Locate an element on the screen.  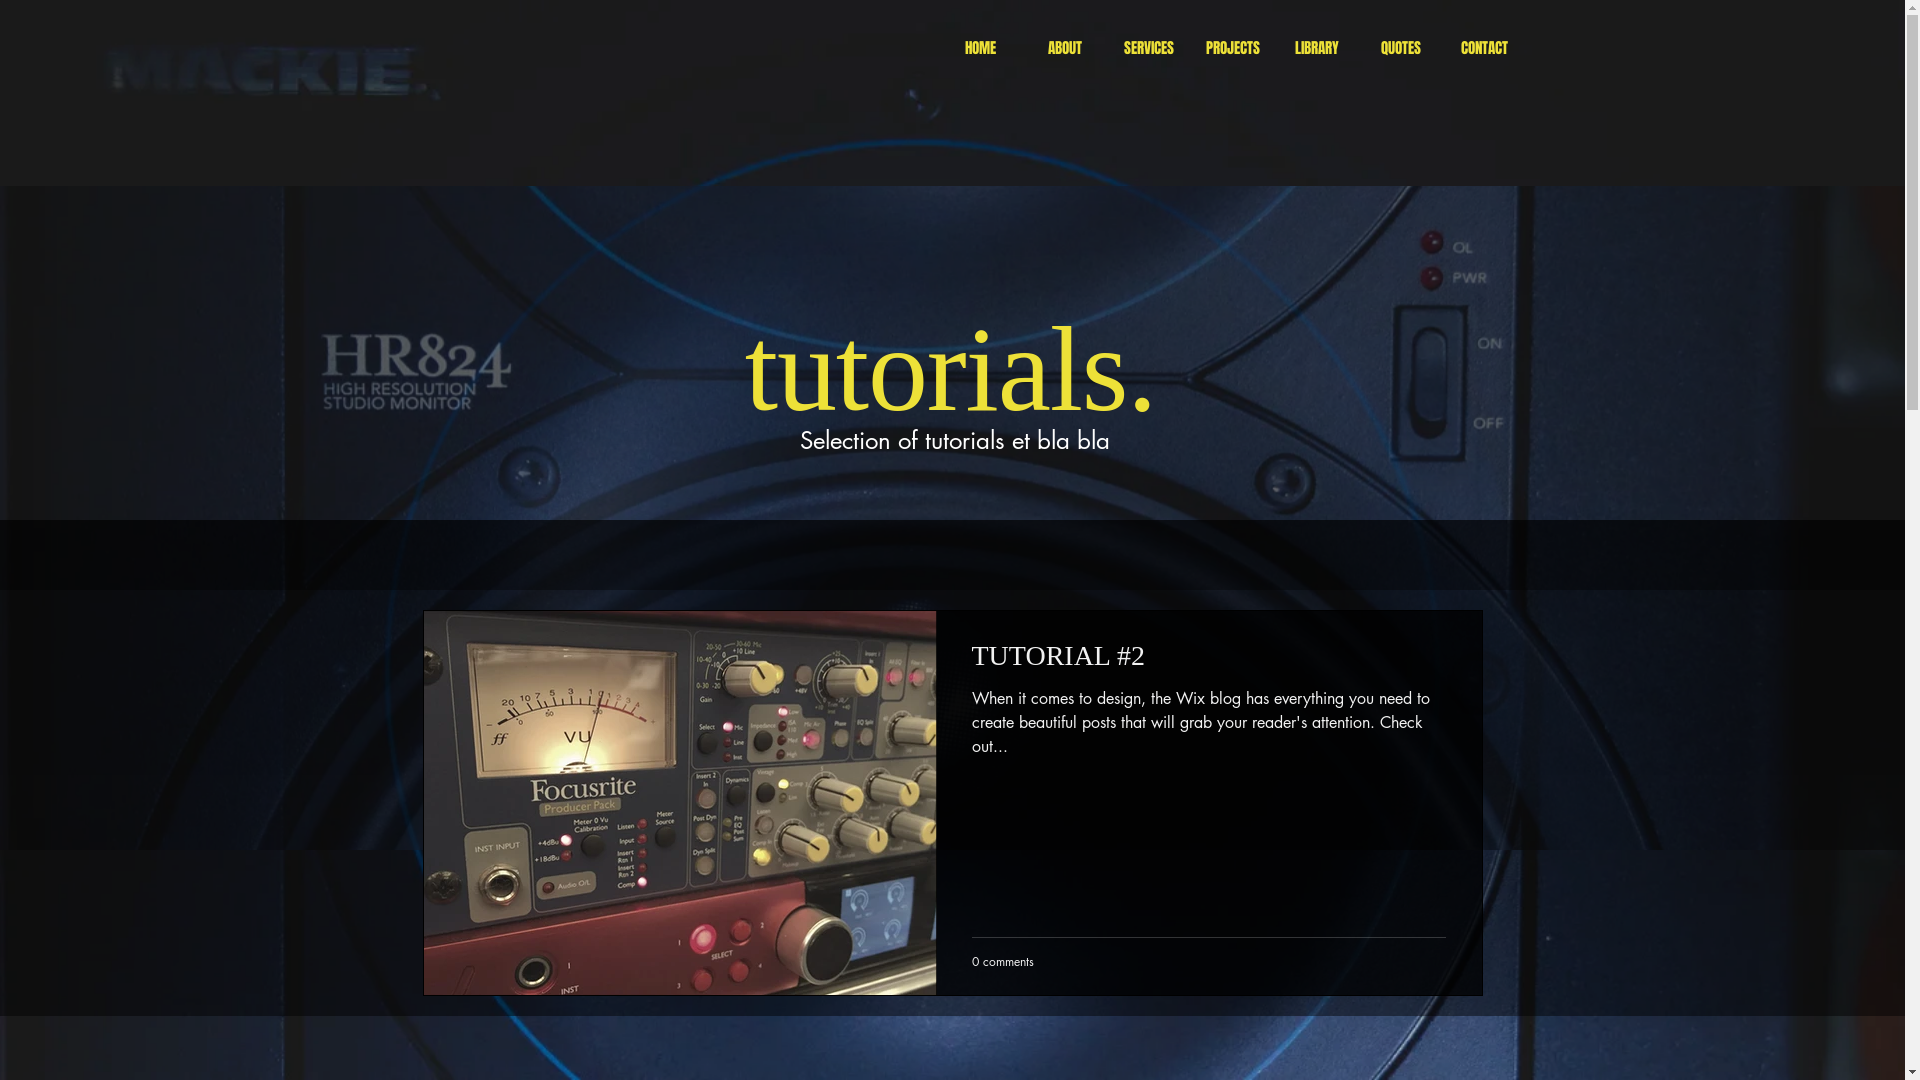
0 comments is located at coordinates (1003, 962).